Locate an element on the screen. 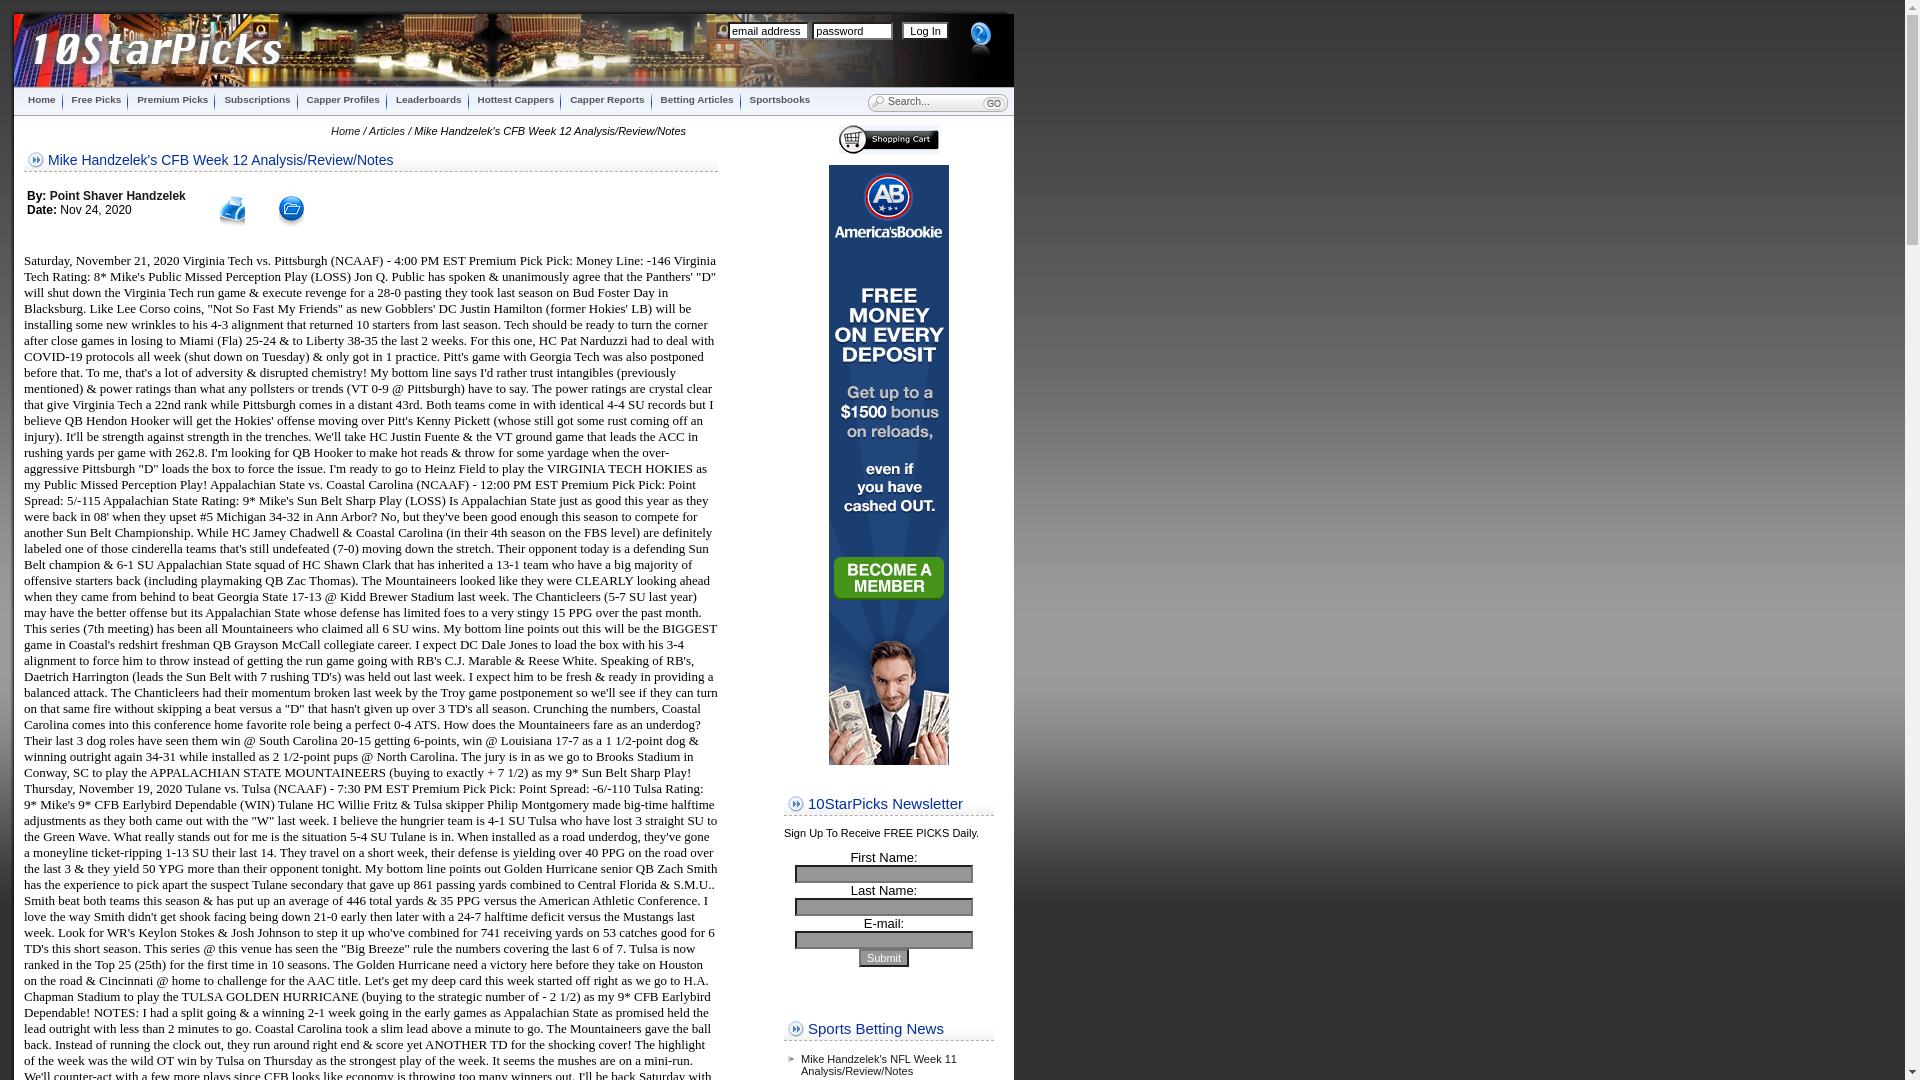 The width and height of the screenshot is (1920, 1080). Subscriptions is located at coordinates (257, 100).